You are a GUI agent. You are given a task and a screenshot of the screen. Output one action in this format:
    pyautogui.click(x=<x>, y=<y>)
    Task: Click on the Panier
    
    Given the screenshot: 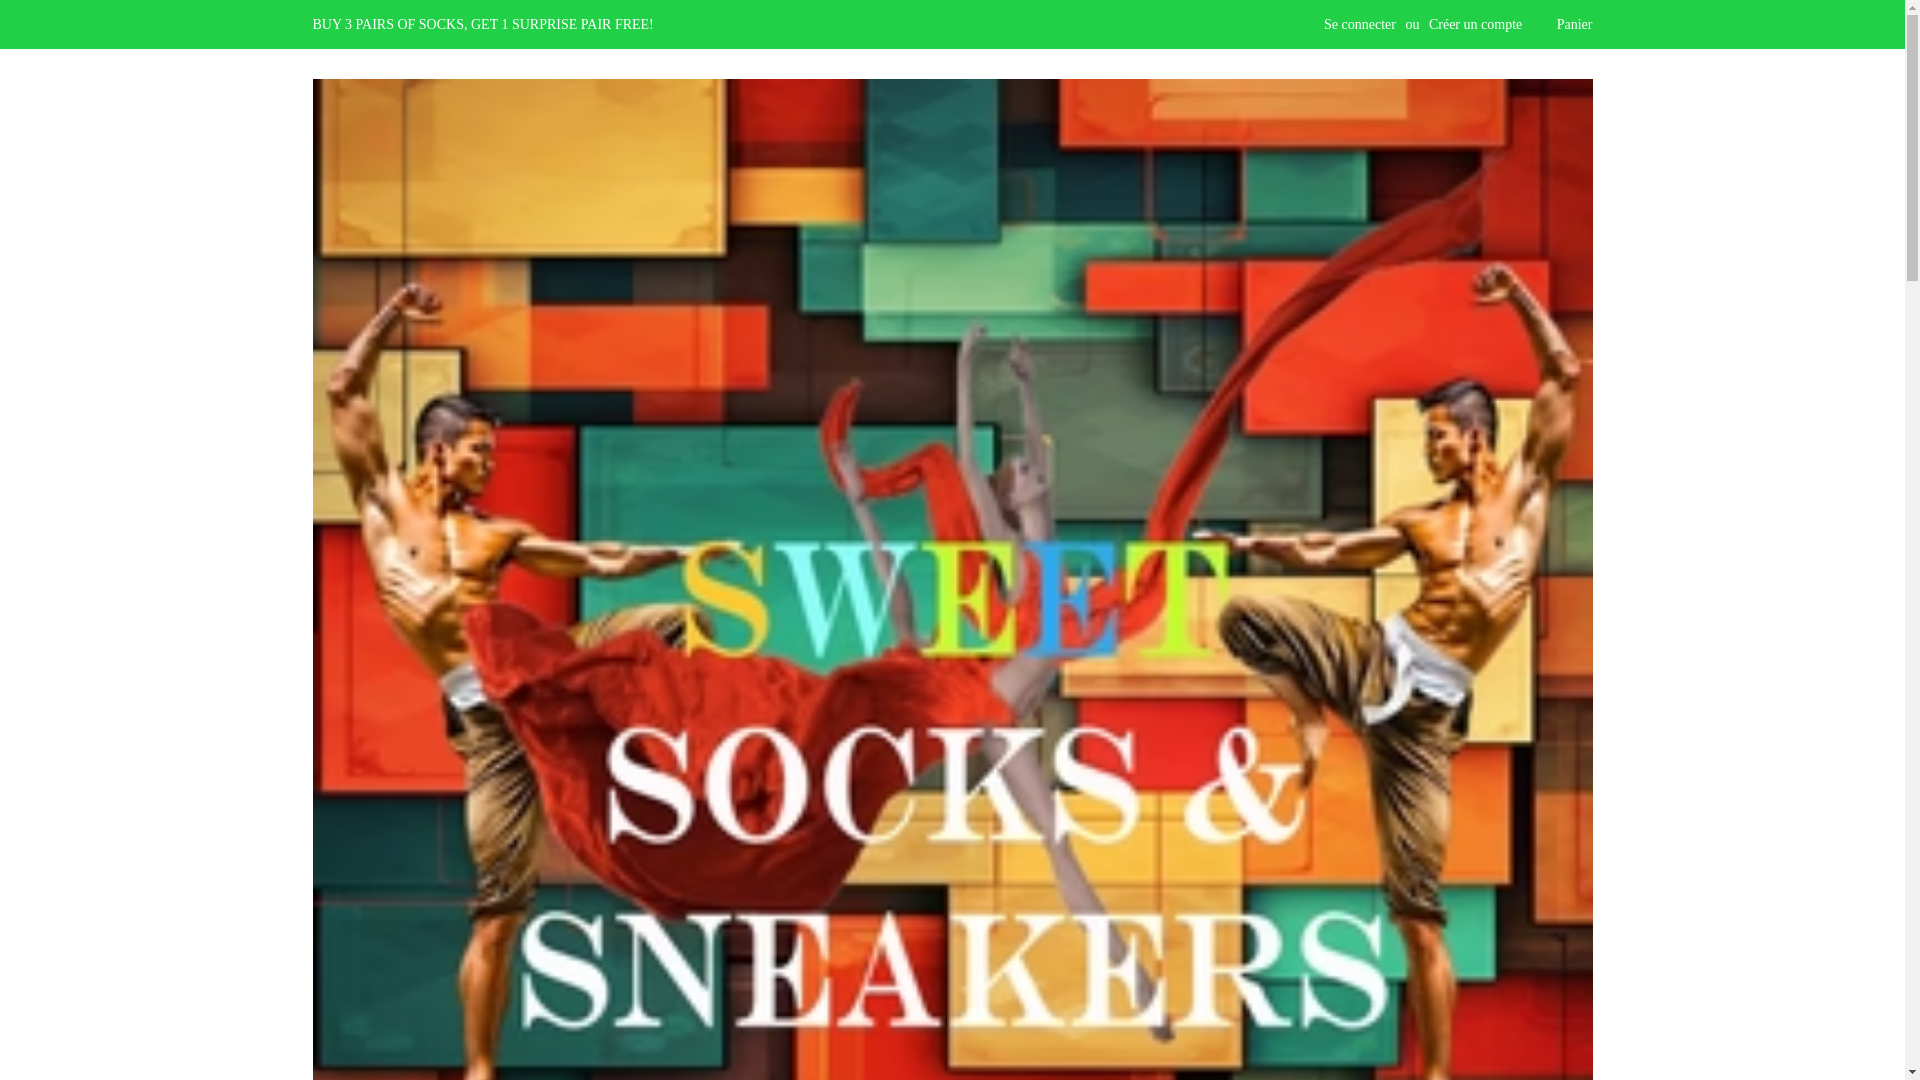 What is the action you would take?
    pyautogui.click(x=1575, y=24)
    